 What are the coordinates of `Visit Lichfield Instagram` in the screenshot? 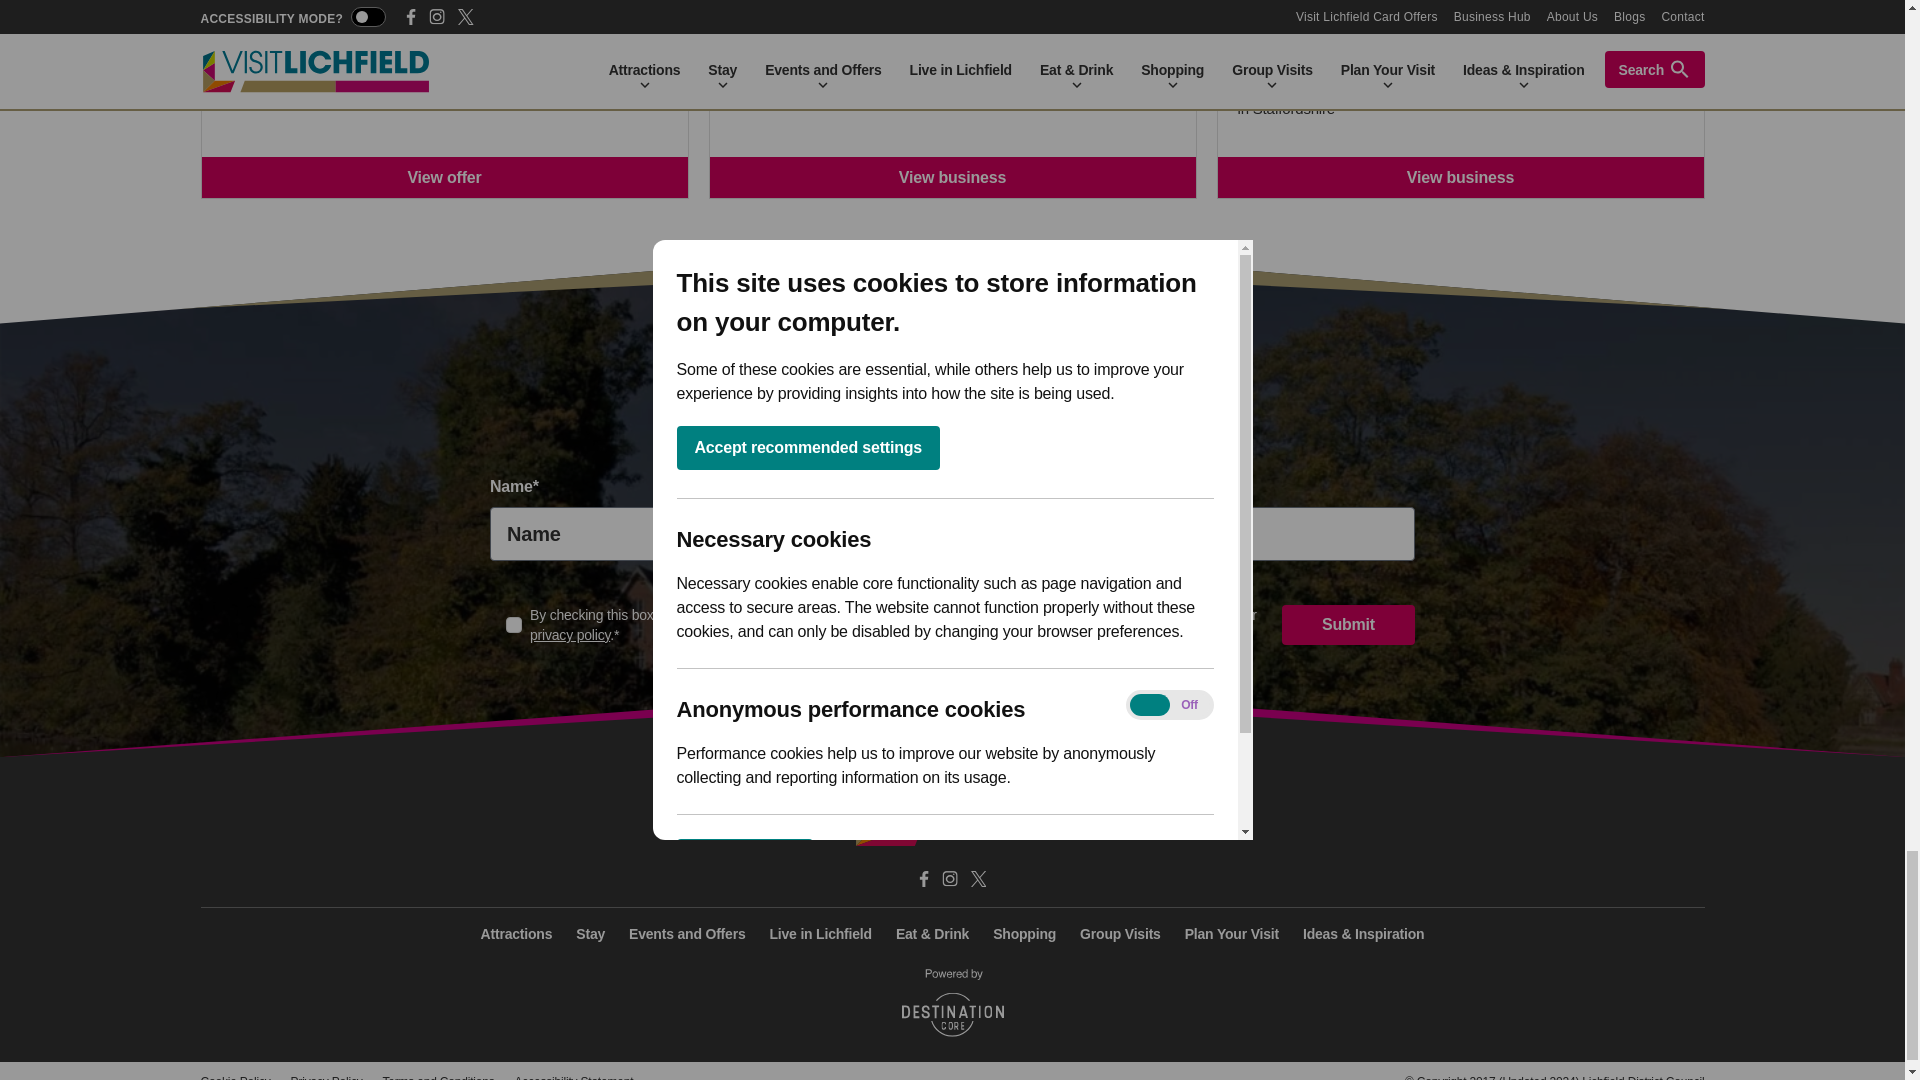 It's located at (949, 878).